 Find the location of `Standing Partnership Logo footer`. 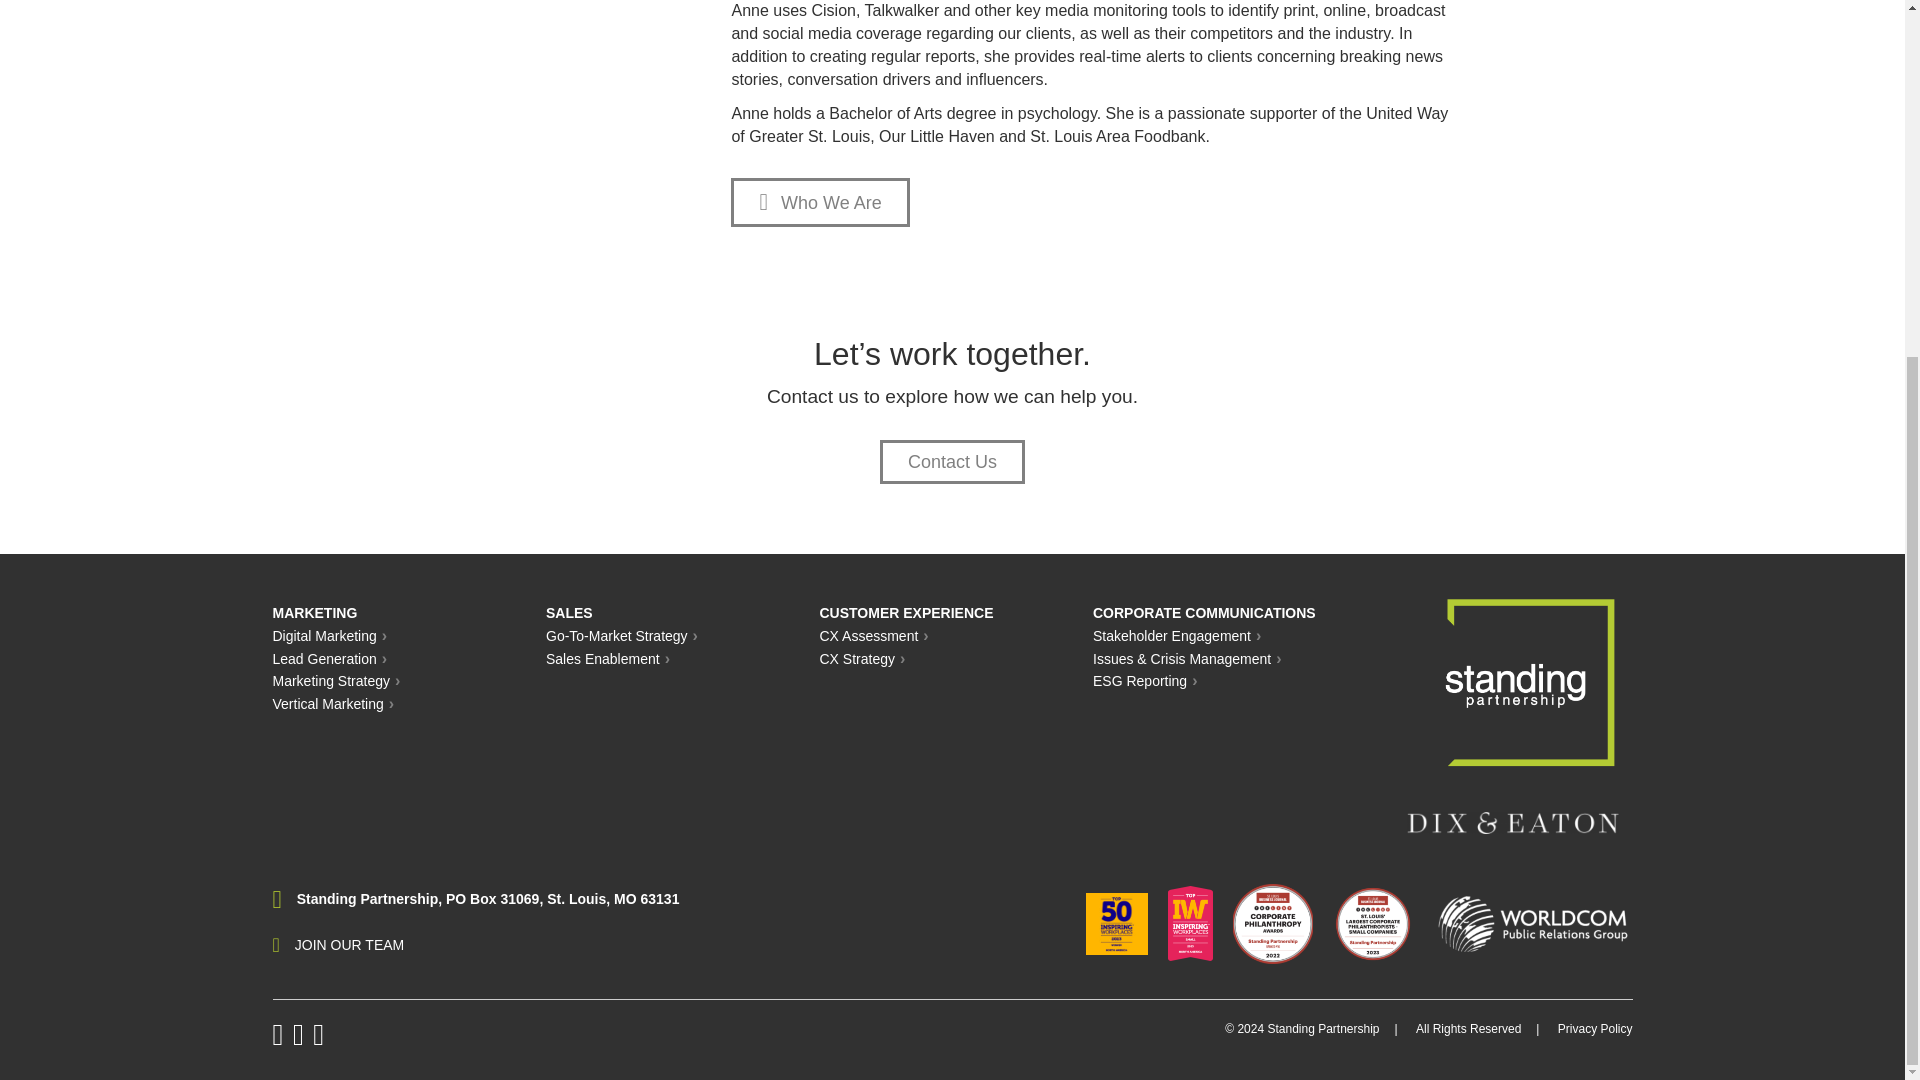

Standing Partnership Logo footer is located at coordinates (1530, 682).